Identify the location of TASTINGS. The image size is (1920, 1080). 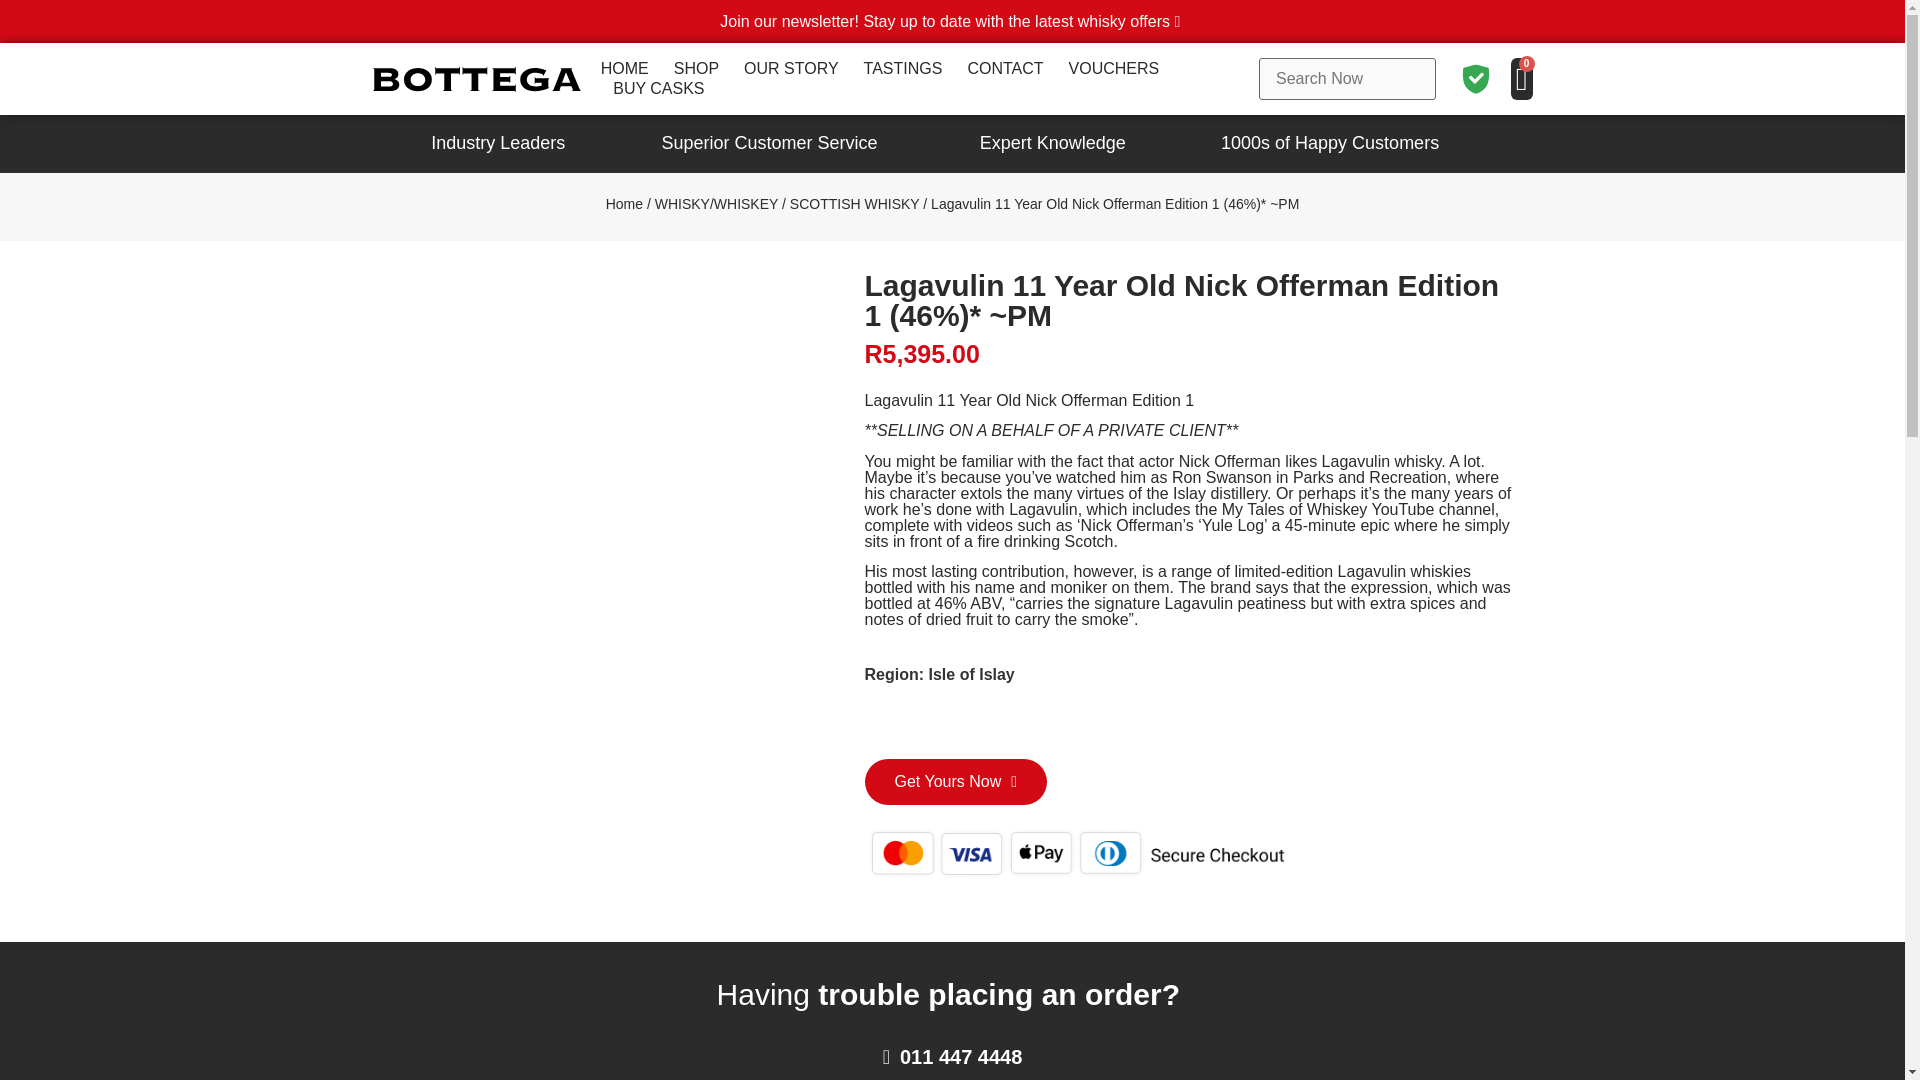
(903, 68).